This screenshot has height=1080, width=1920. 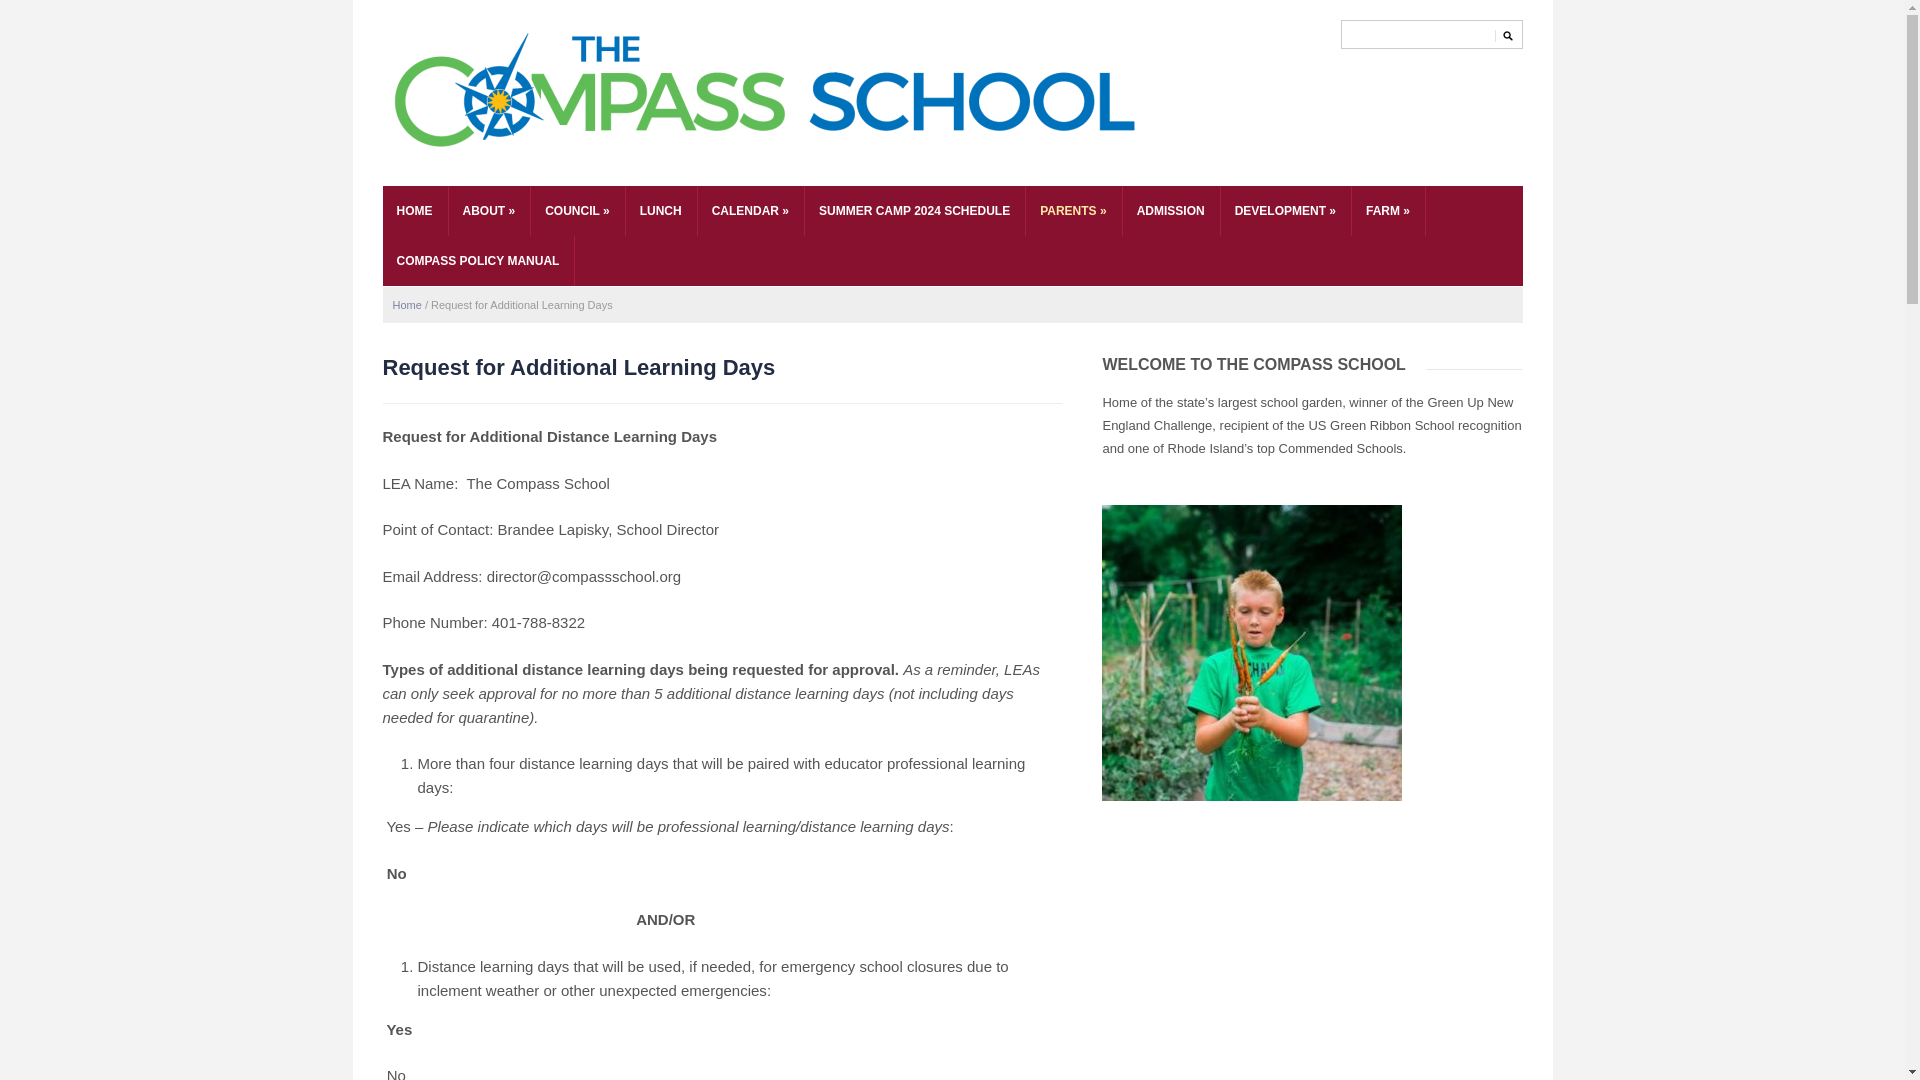 I want to click on ADMISSION, so click(x=1171, y=210).